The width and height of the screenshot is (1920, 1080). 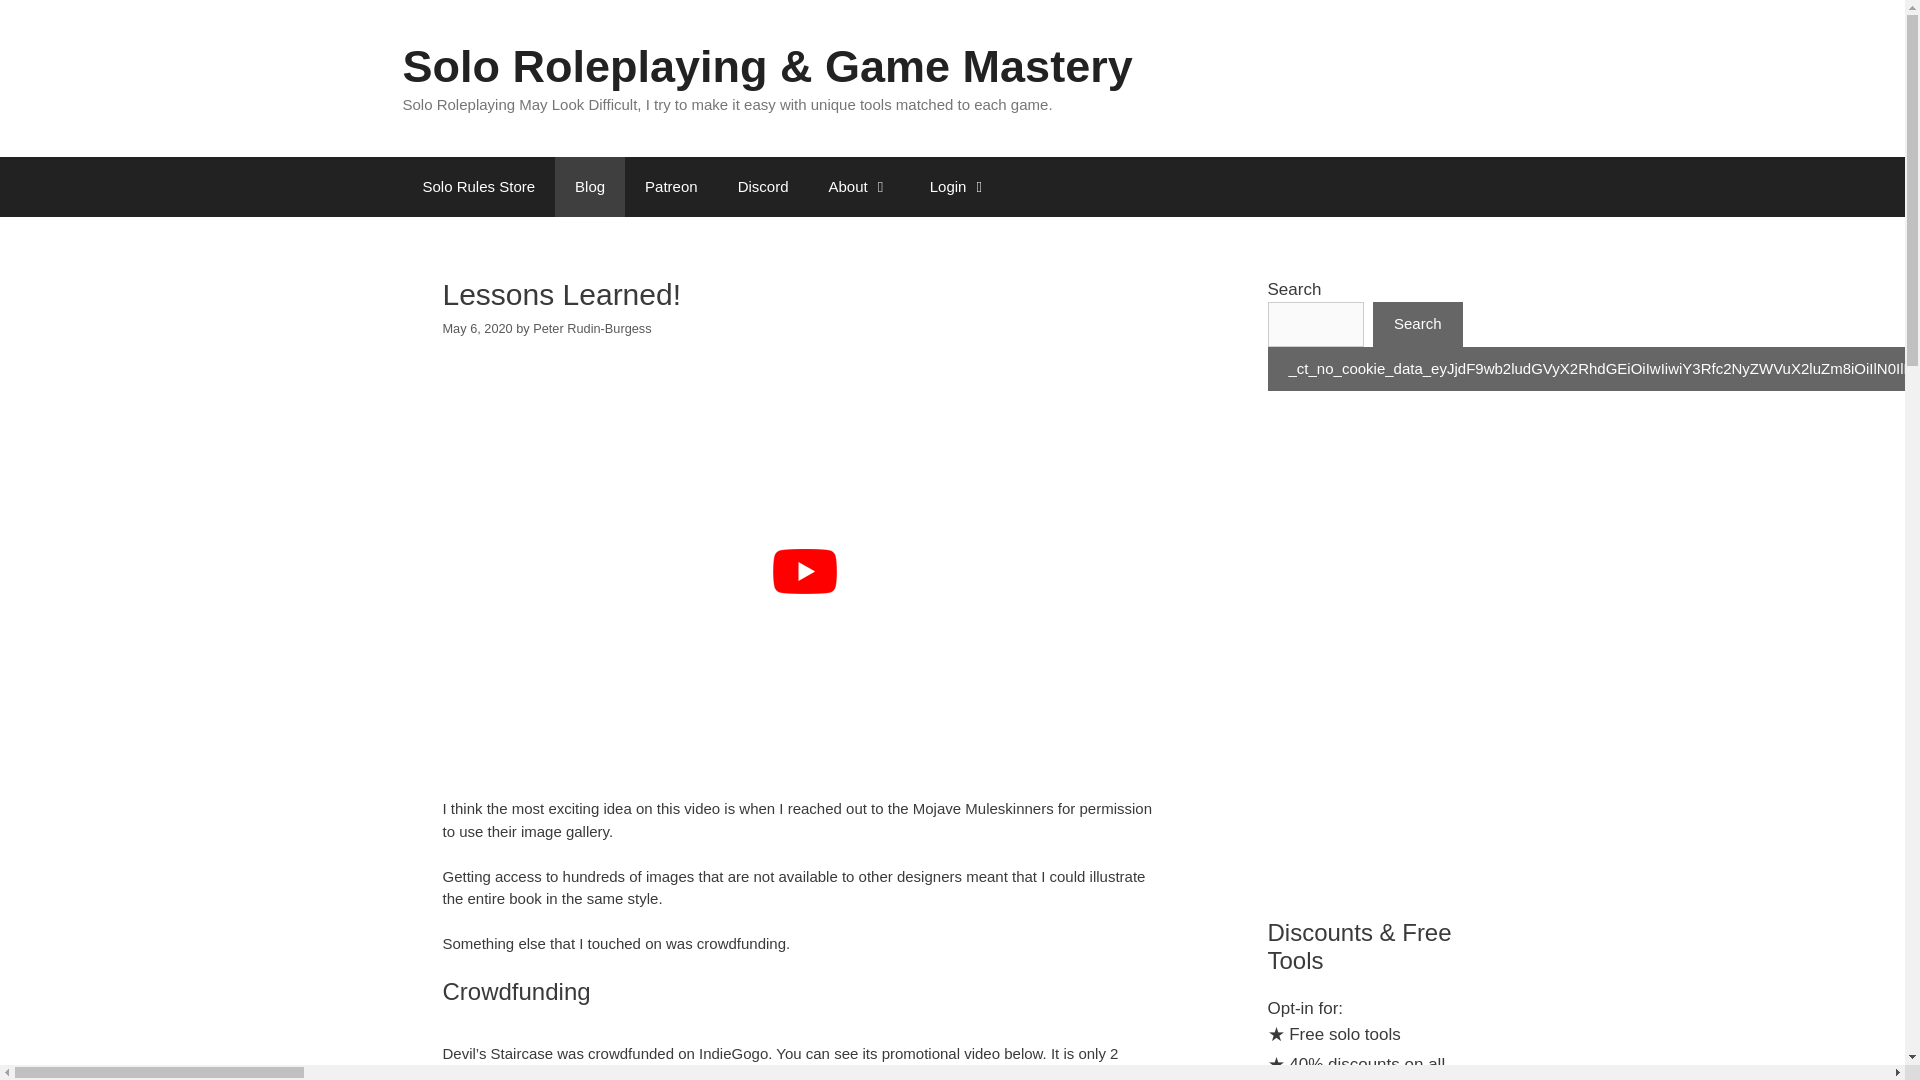 What do you see at coordinates (672, 186) in the screenshot?
I see `Patreon` at bounding box center [672, 186].